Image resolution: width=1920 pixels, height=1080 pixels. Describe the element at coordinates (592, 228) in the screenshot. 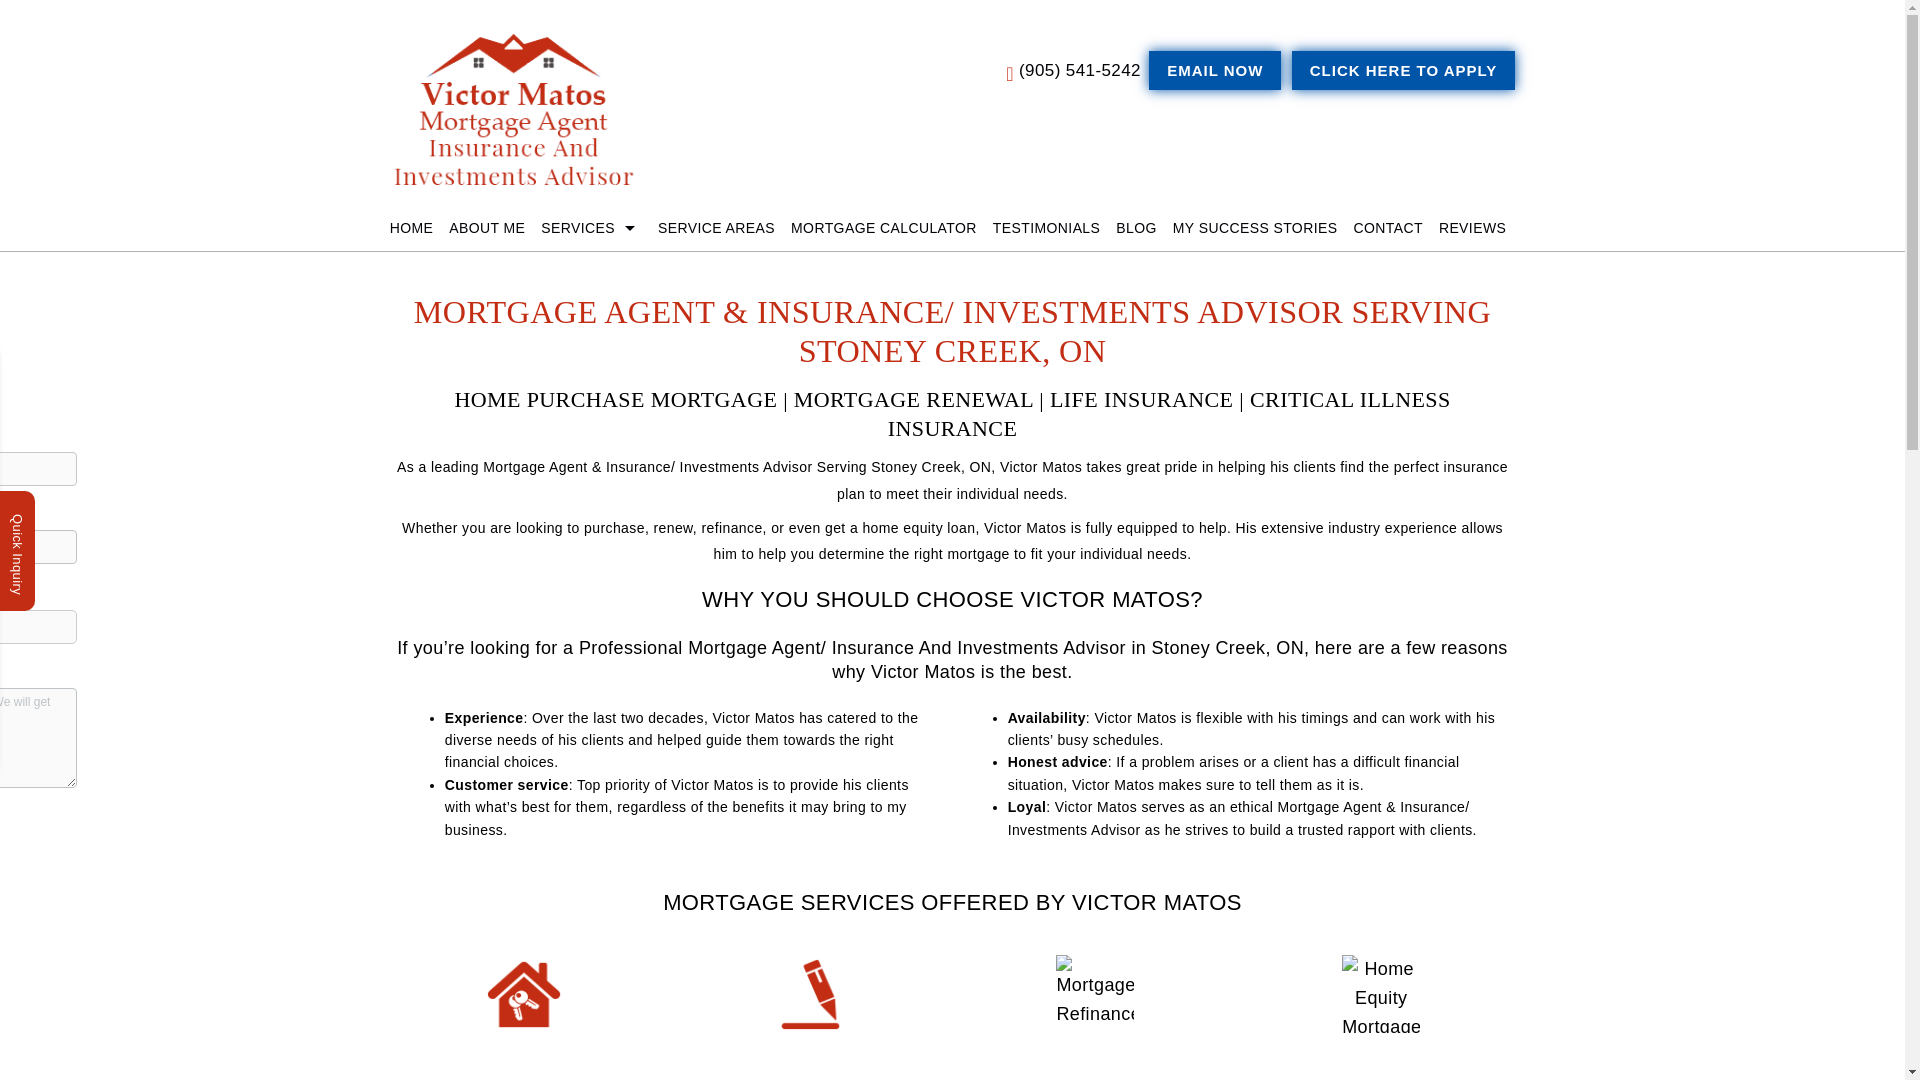

I see `SERVICES` at that location.